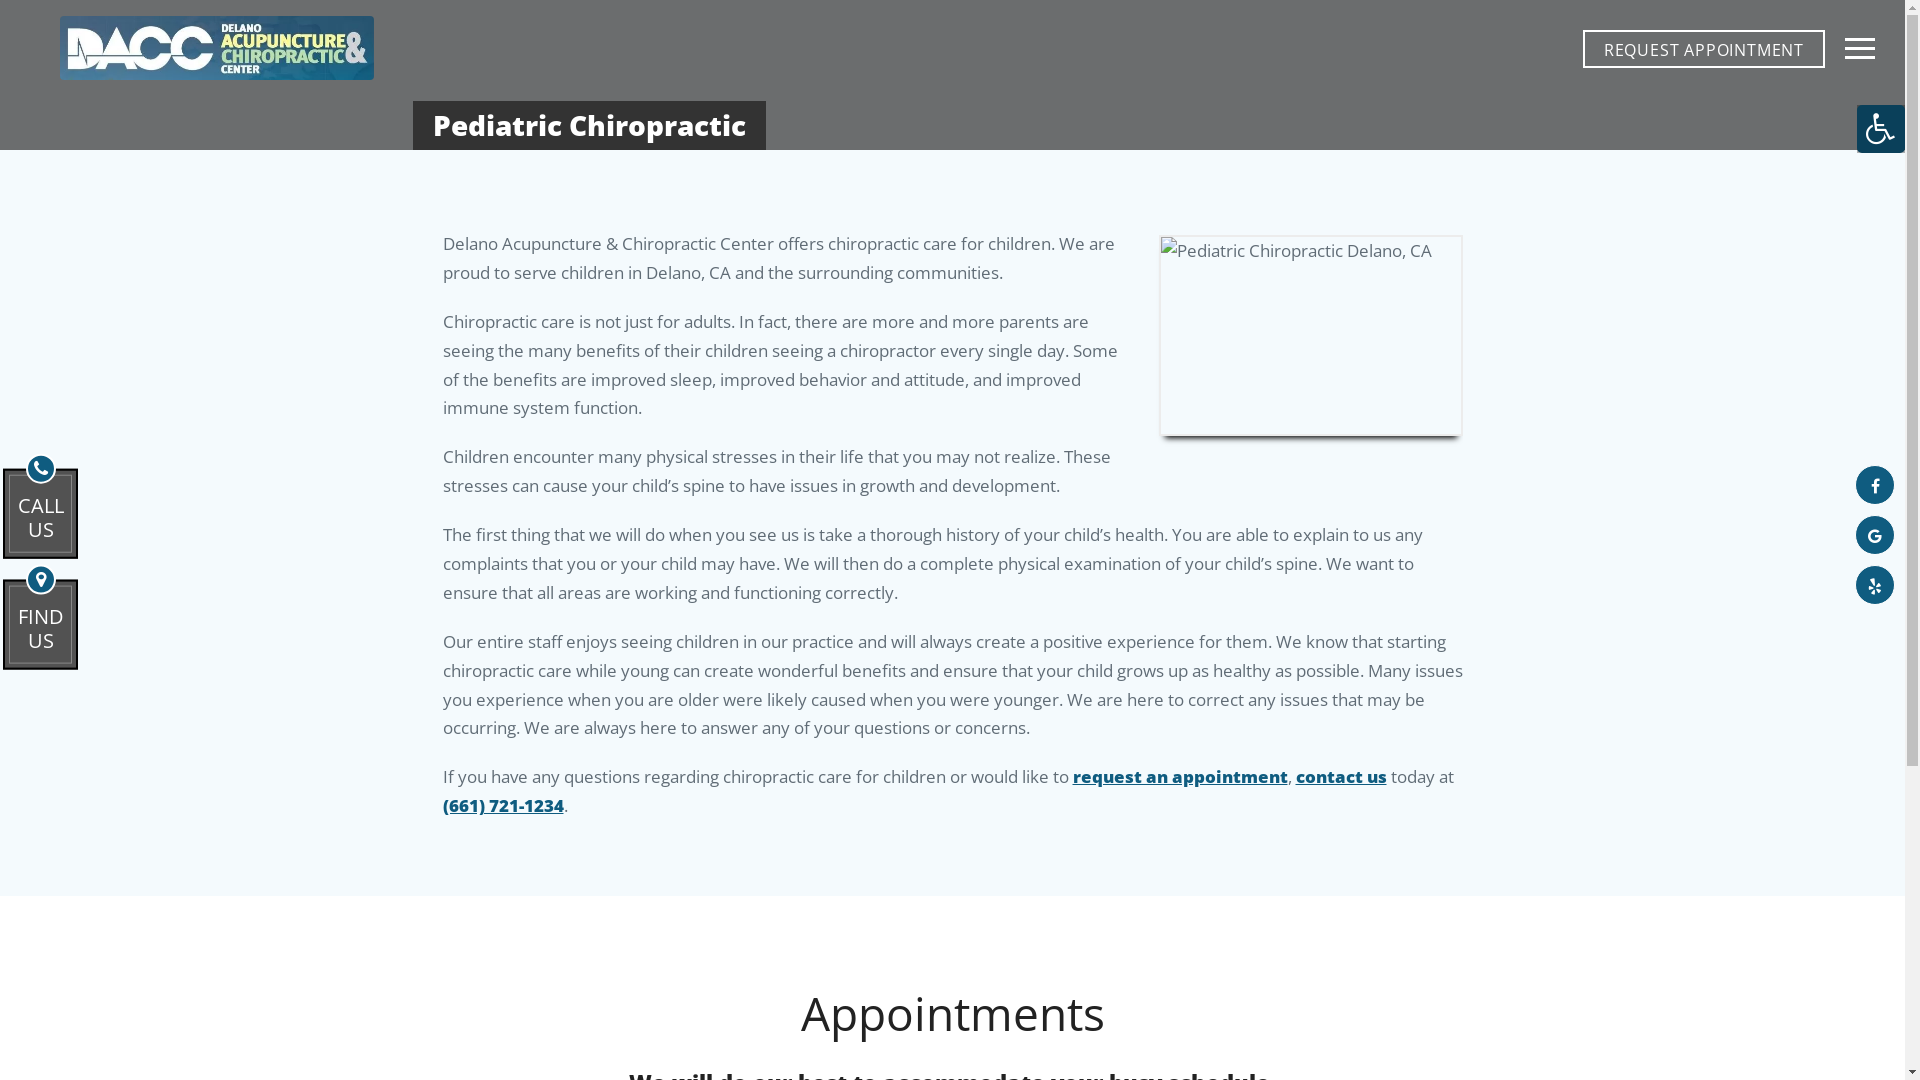 The image size is (1920, 1080). What do you see at coordinates (176, 552) in the screenshot?
I see `(661) 721-1234` at bounding box center [176, 552].